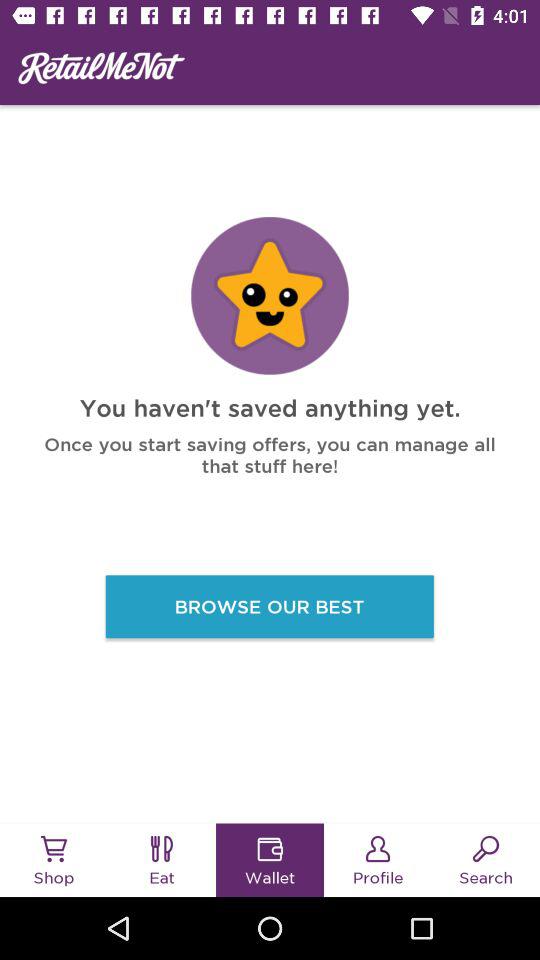 The image size is (540, 960). What do you see at coordinates (486, 860) in the screenshot?
I see `click the button on the bottom right corner of the web page` at bounding box center [486, 860].